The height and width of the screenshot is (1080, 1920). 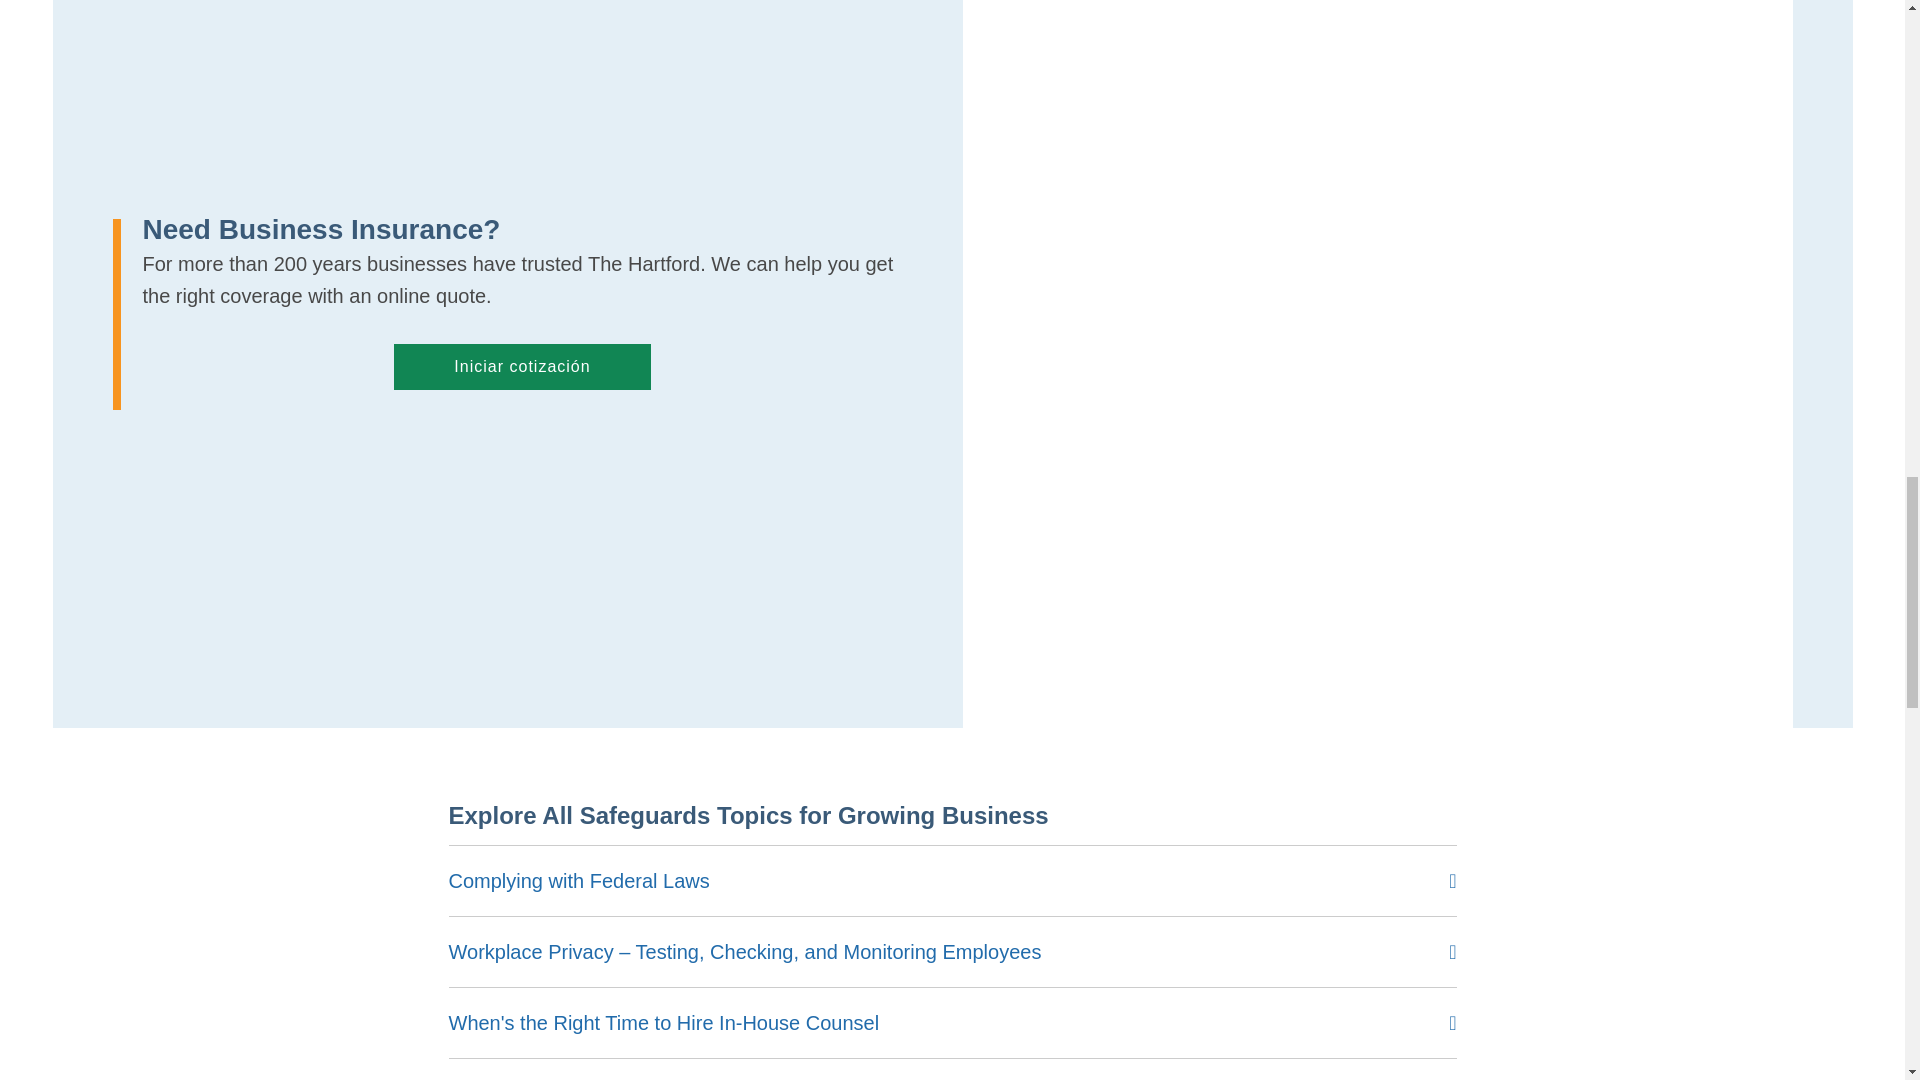 What do you see at coordinates (578, 881) in the screenshot?
I see `Complying with Federal Laws` at bounding box center [578, 881].